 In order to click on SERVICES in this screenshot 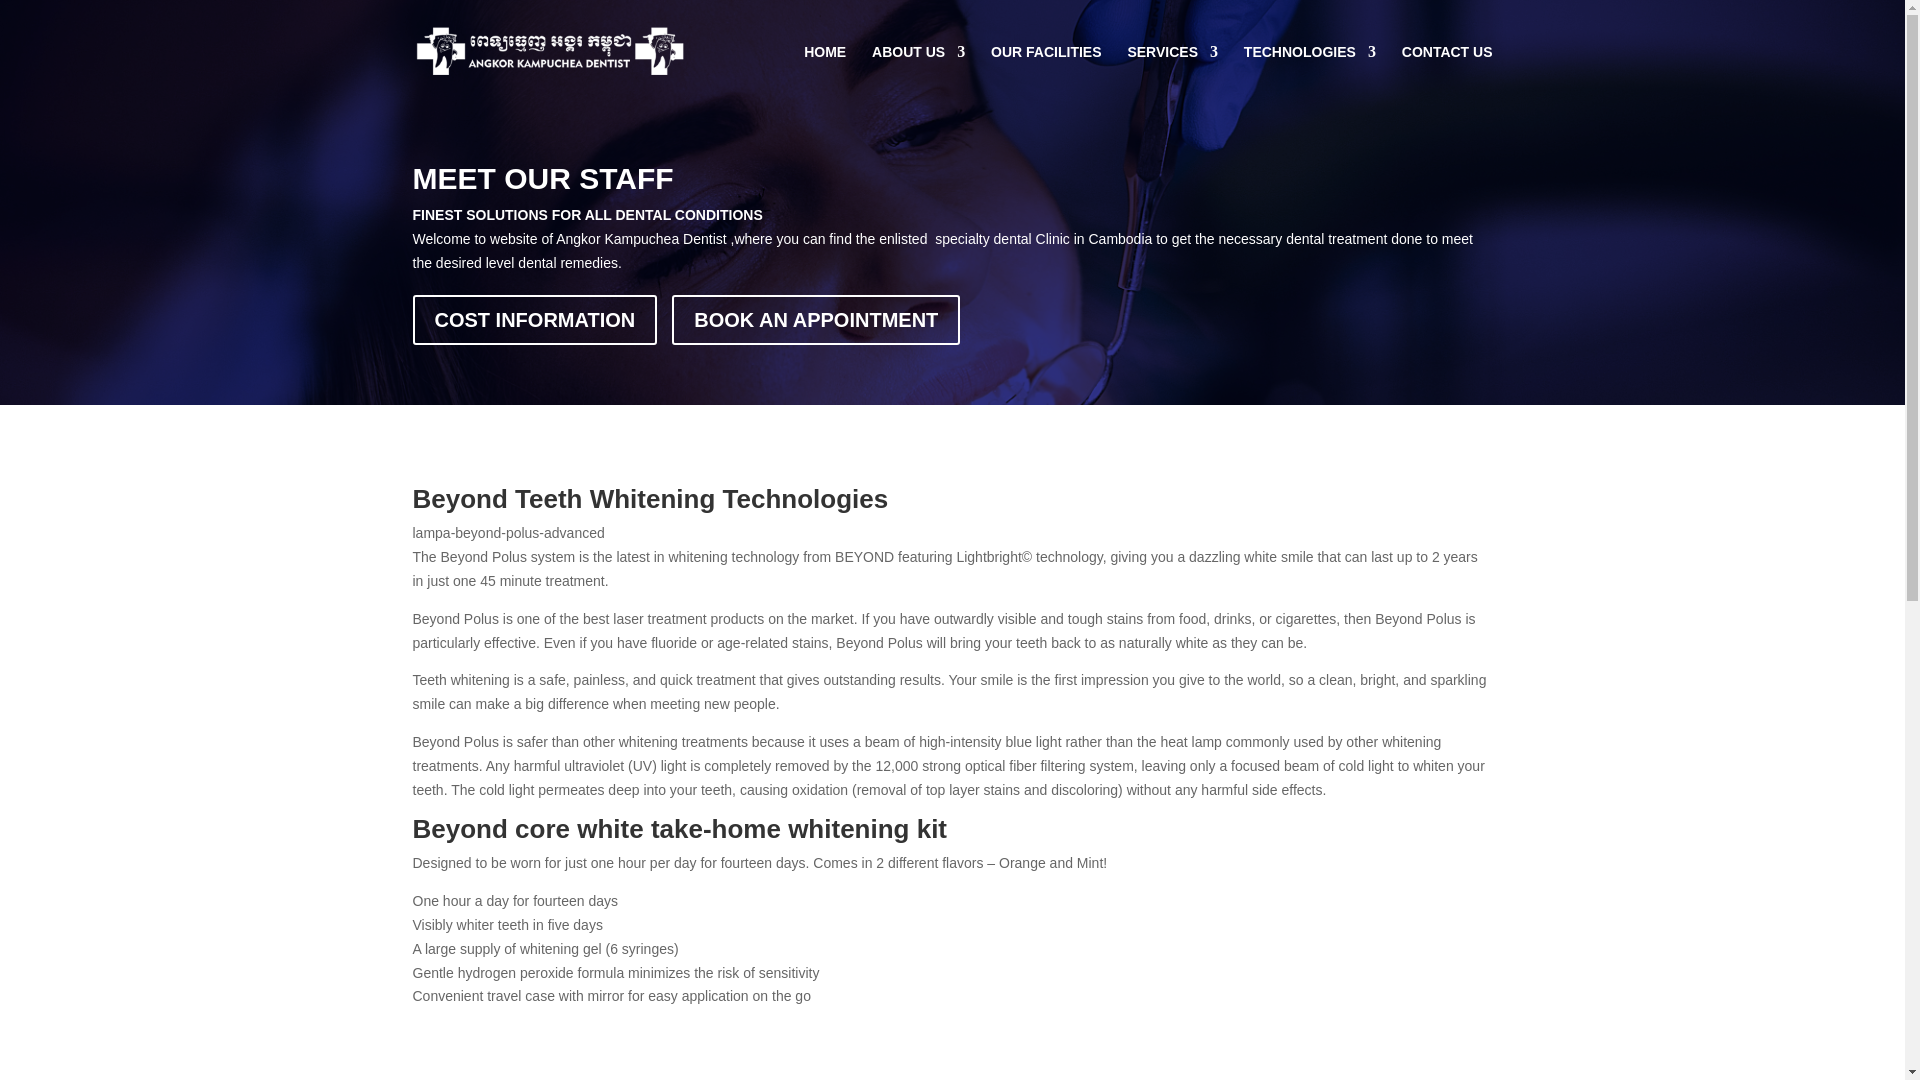, I will do `click(1172, 74)`.